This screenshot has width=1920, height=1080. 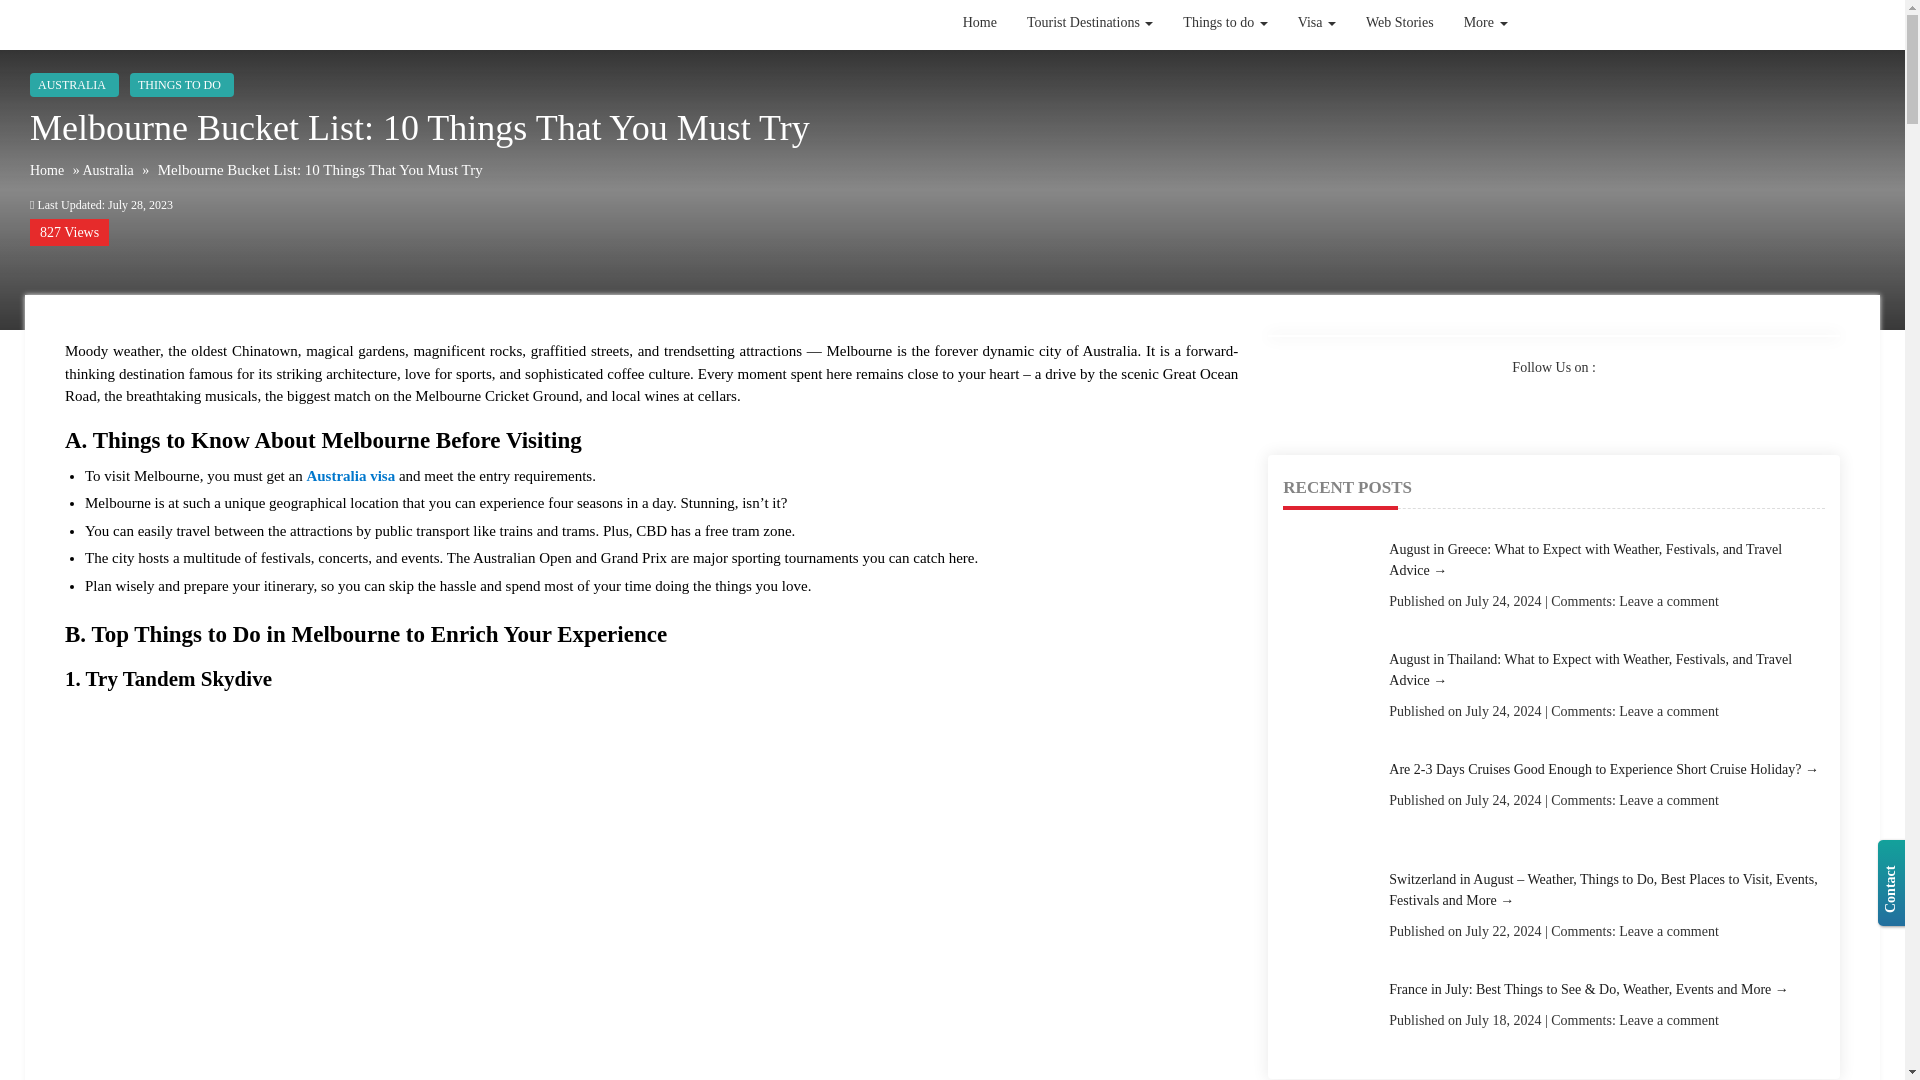 What do you see at coordinates (1089, 23) in the screenshot?
I see `Tourist Destinations` at bounding box center [1089, 23].